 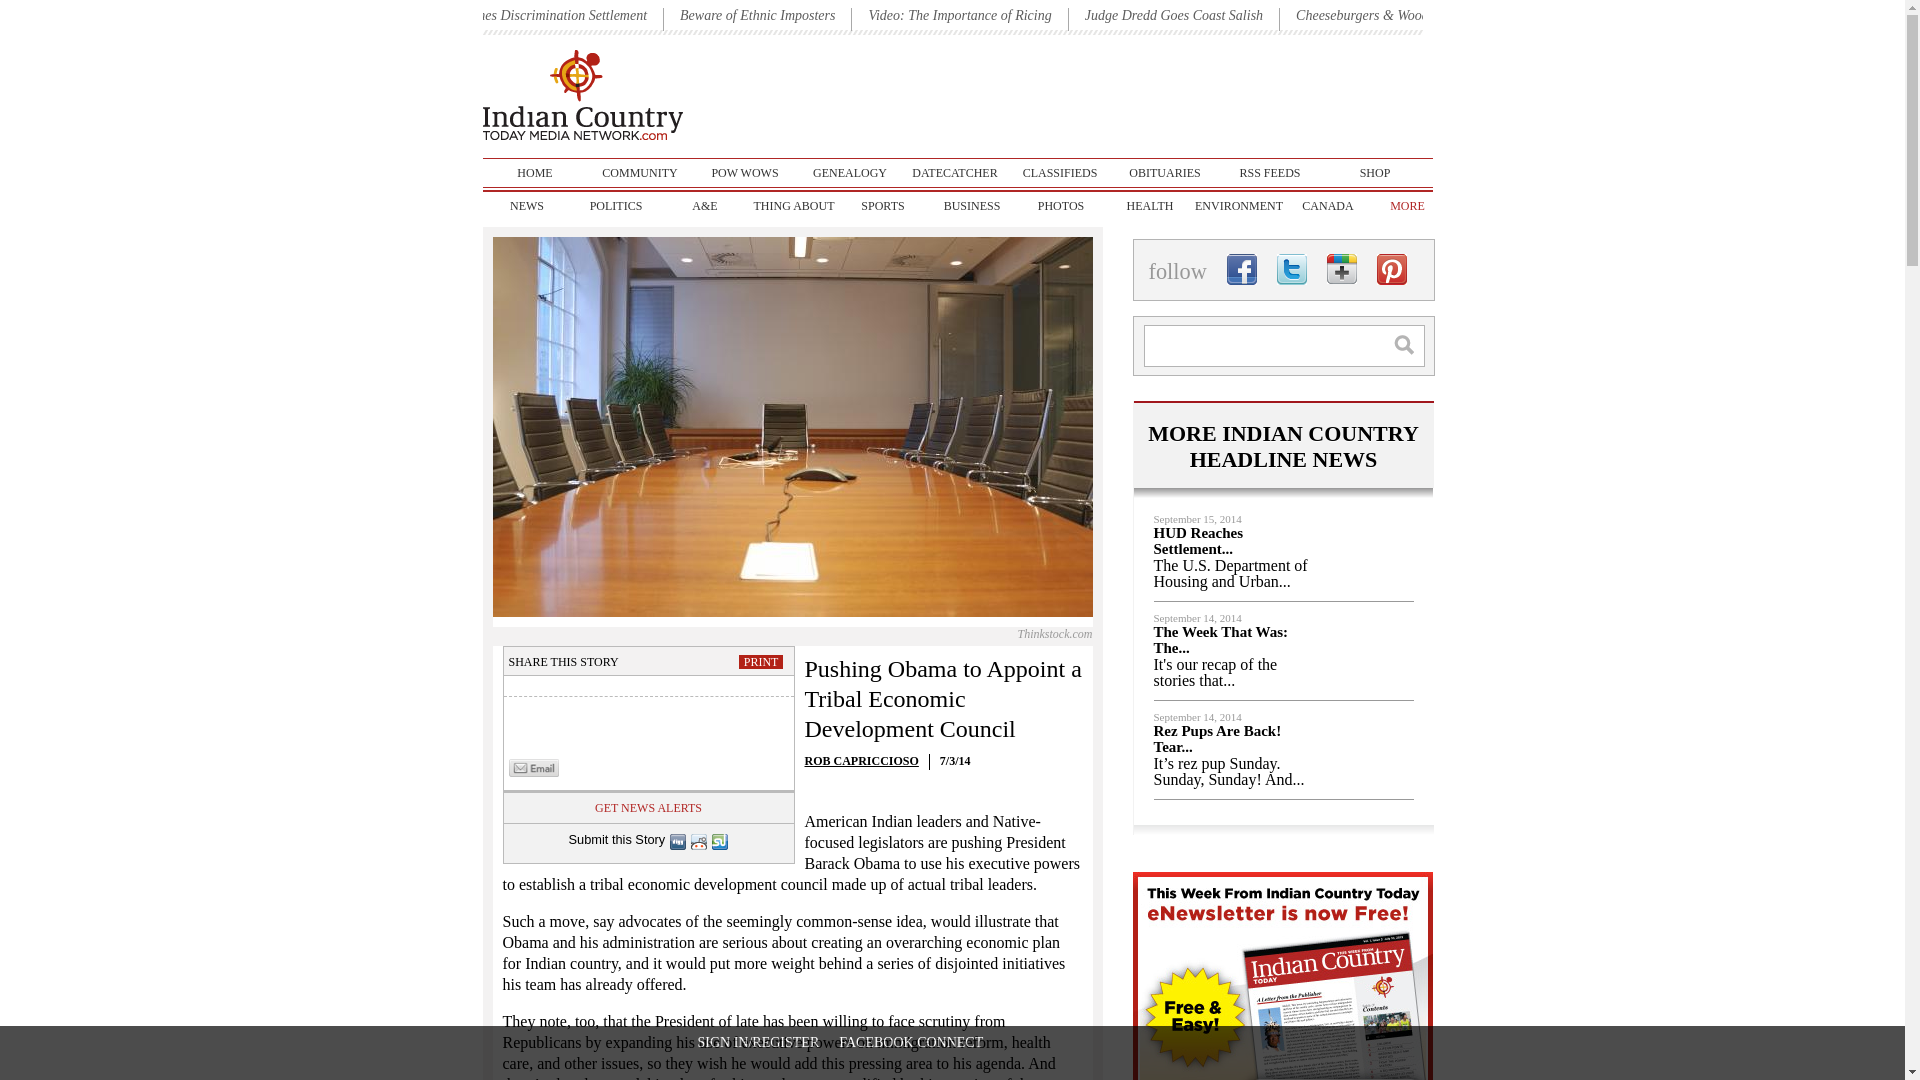 What do you see at coordinates (972, 206) in the screenshot?
I see `BUSINESS` at bounding box center [972, 206].